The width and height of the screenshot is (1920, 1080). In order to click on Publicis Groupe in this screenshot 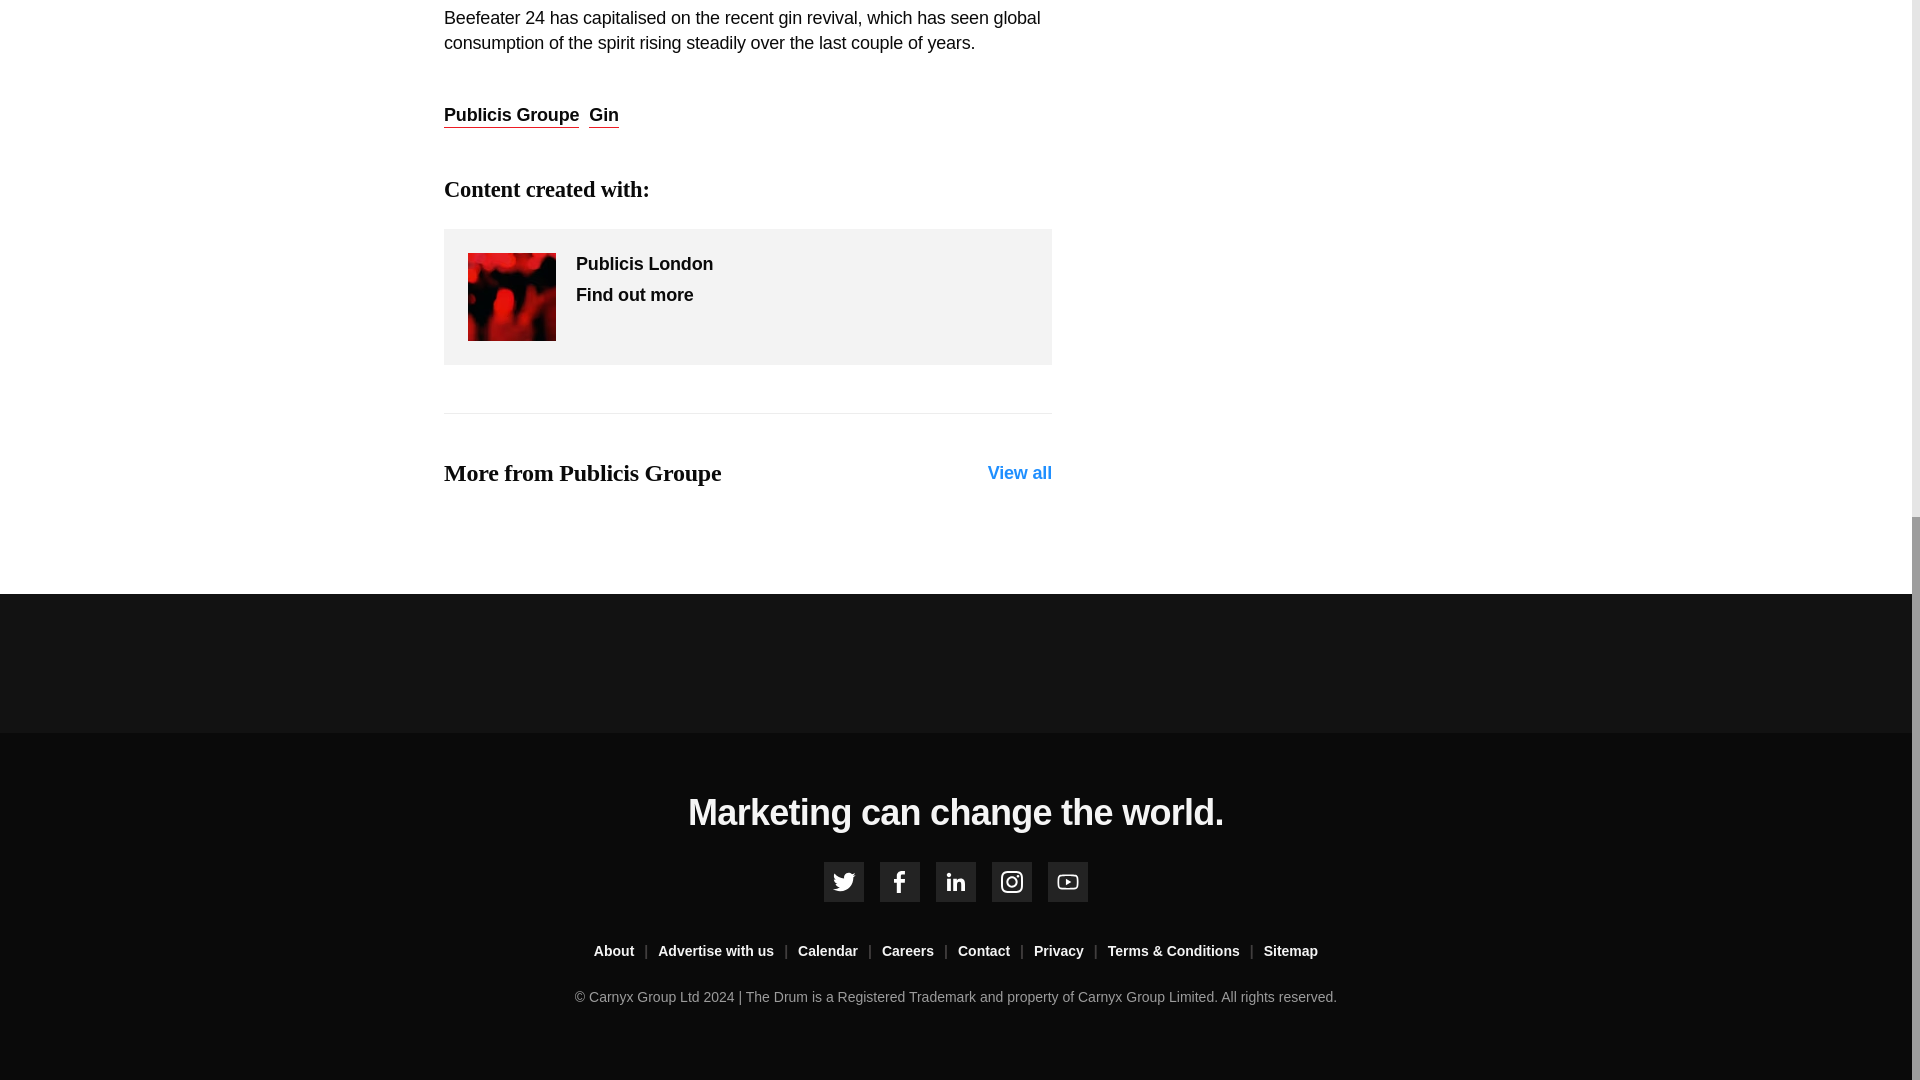, I will do `click(511, 116)`.